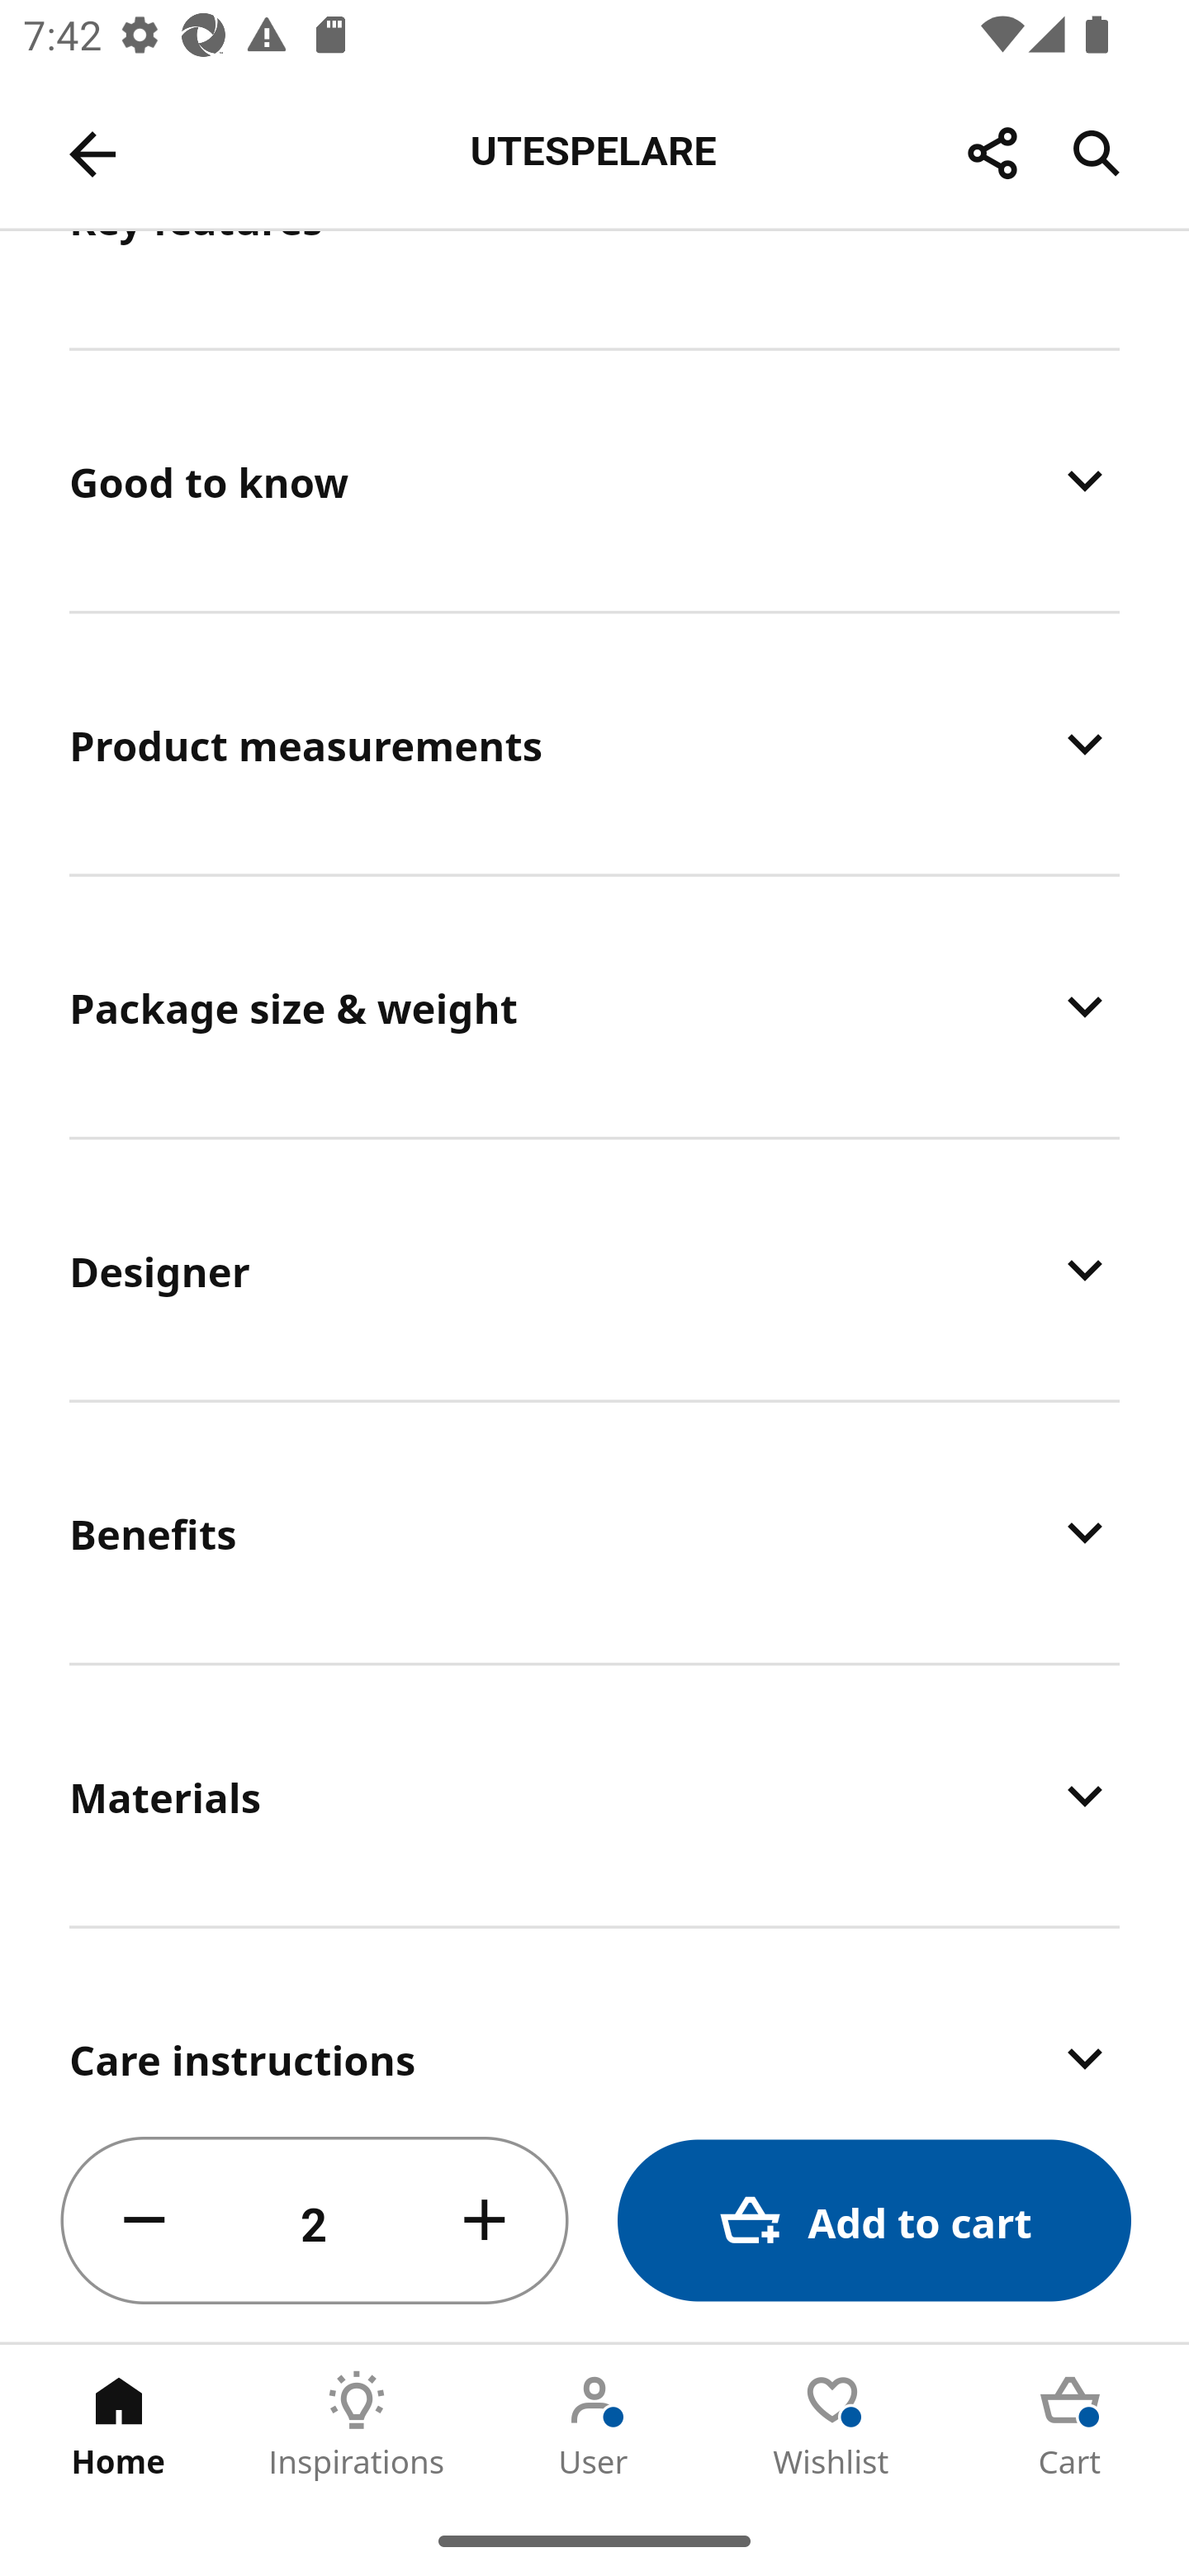 The width and height of the screenshot is (1189, 2576). Describe the element at coordinates (594, 1532) in the screenshot. I see `Benefits` at that location.